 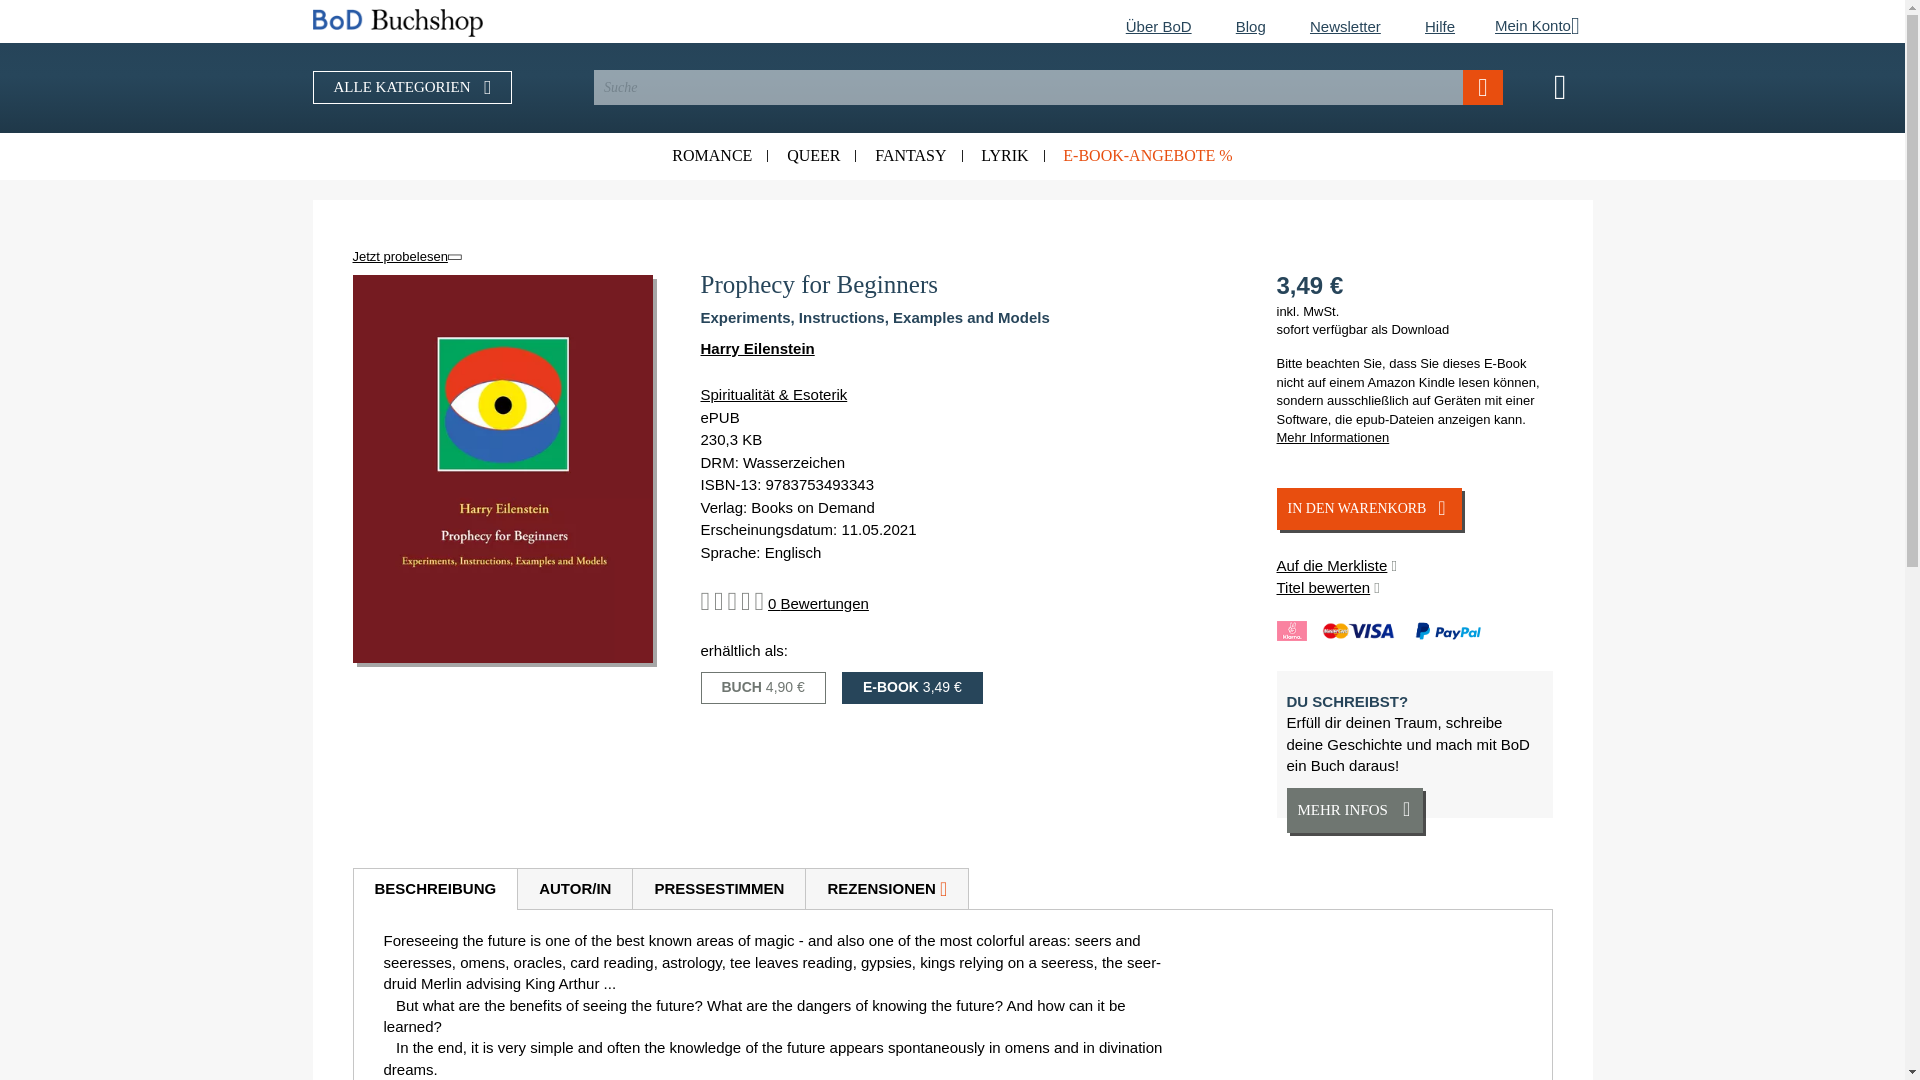 I want to click on Hilfe, so click(x=1440, y=26).